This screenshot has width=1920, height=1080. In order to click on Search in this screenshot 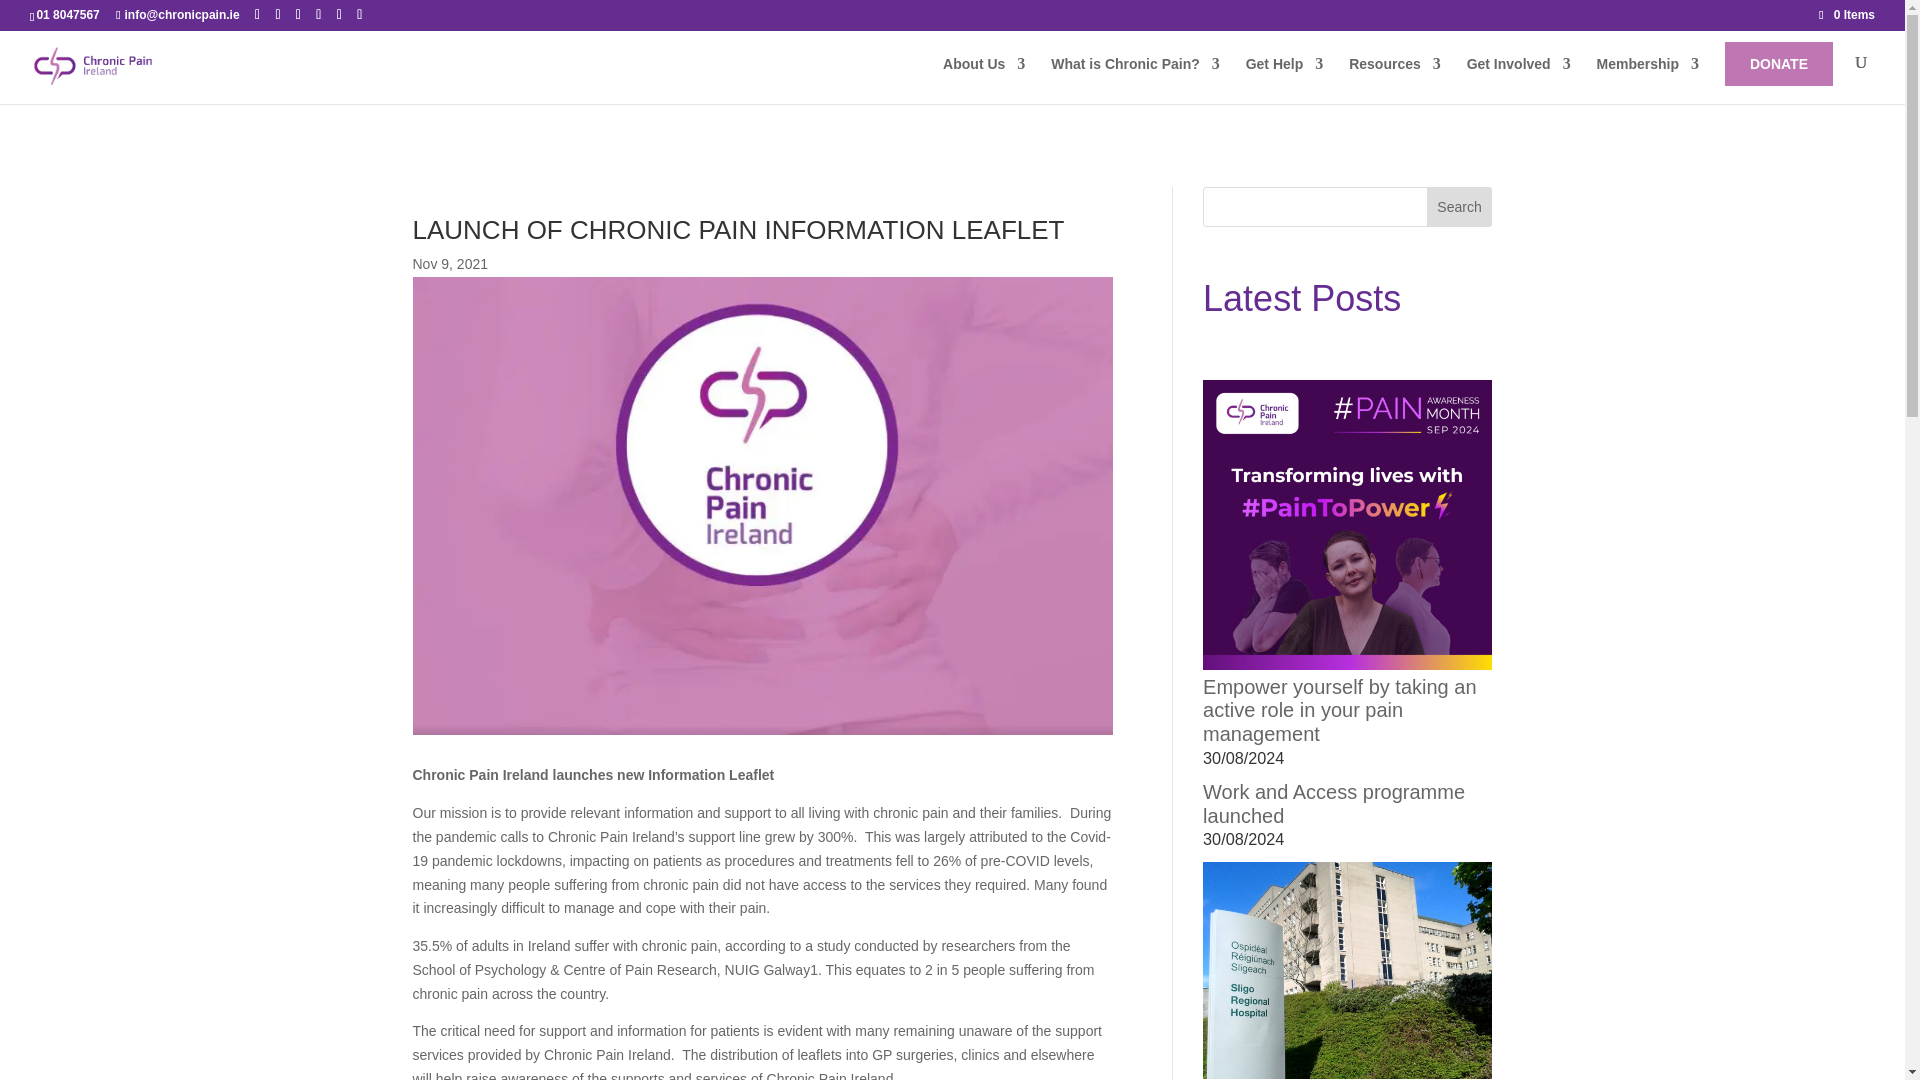, I will do `click(1460, 206)`.